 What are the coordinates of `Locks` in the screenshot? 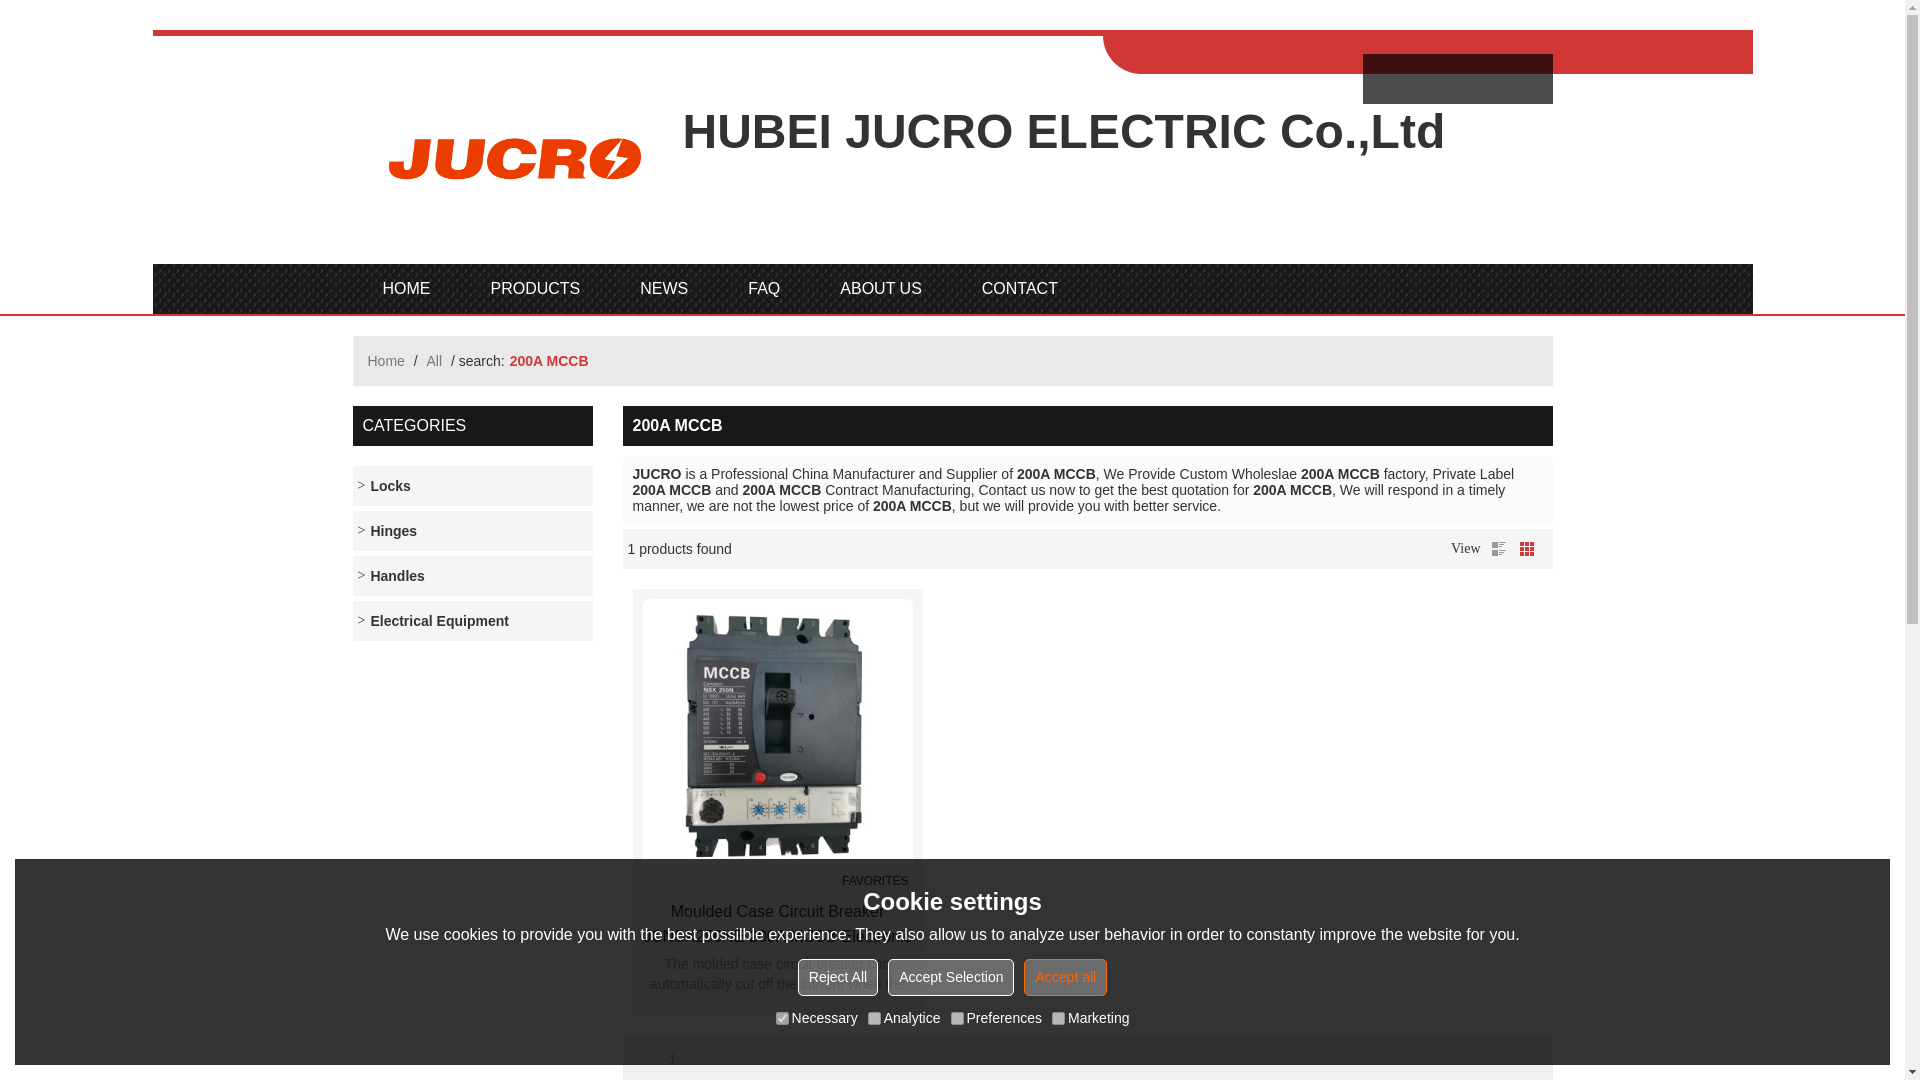 It's located at (471, 486).